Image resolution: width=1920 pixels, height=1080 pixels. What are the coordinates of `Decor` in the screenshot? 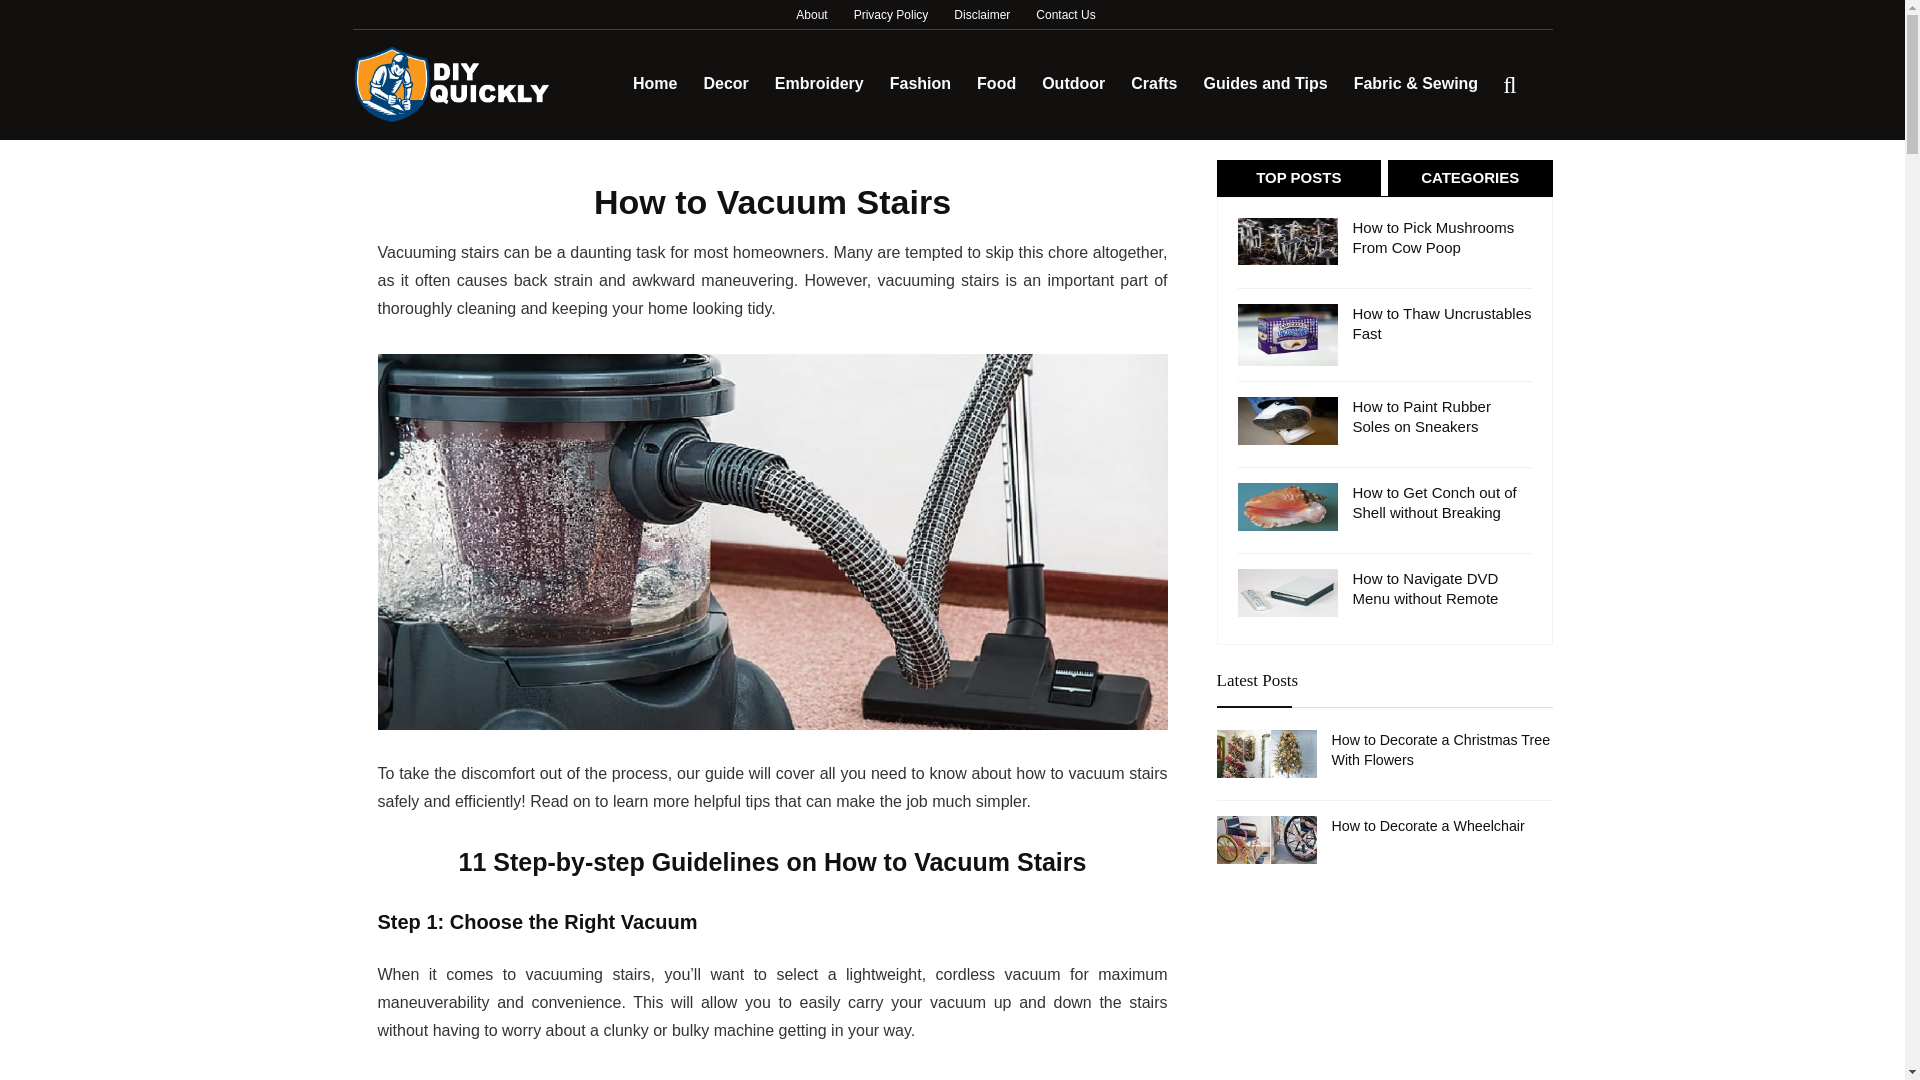 It's located at (724, 84).